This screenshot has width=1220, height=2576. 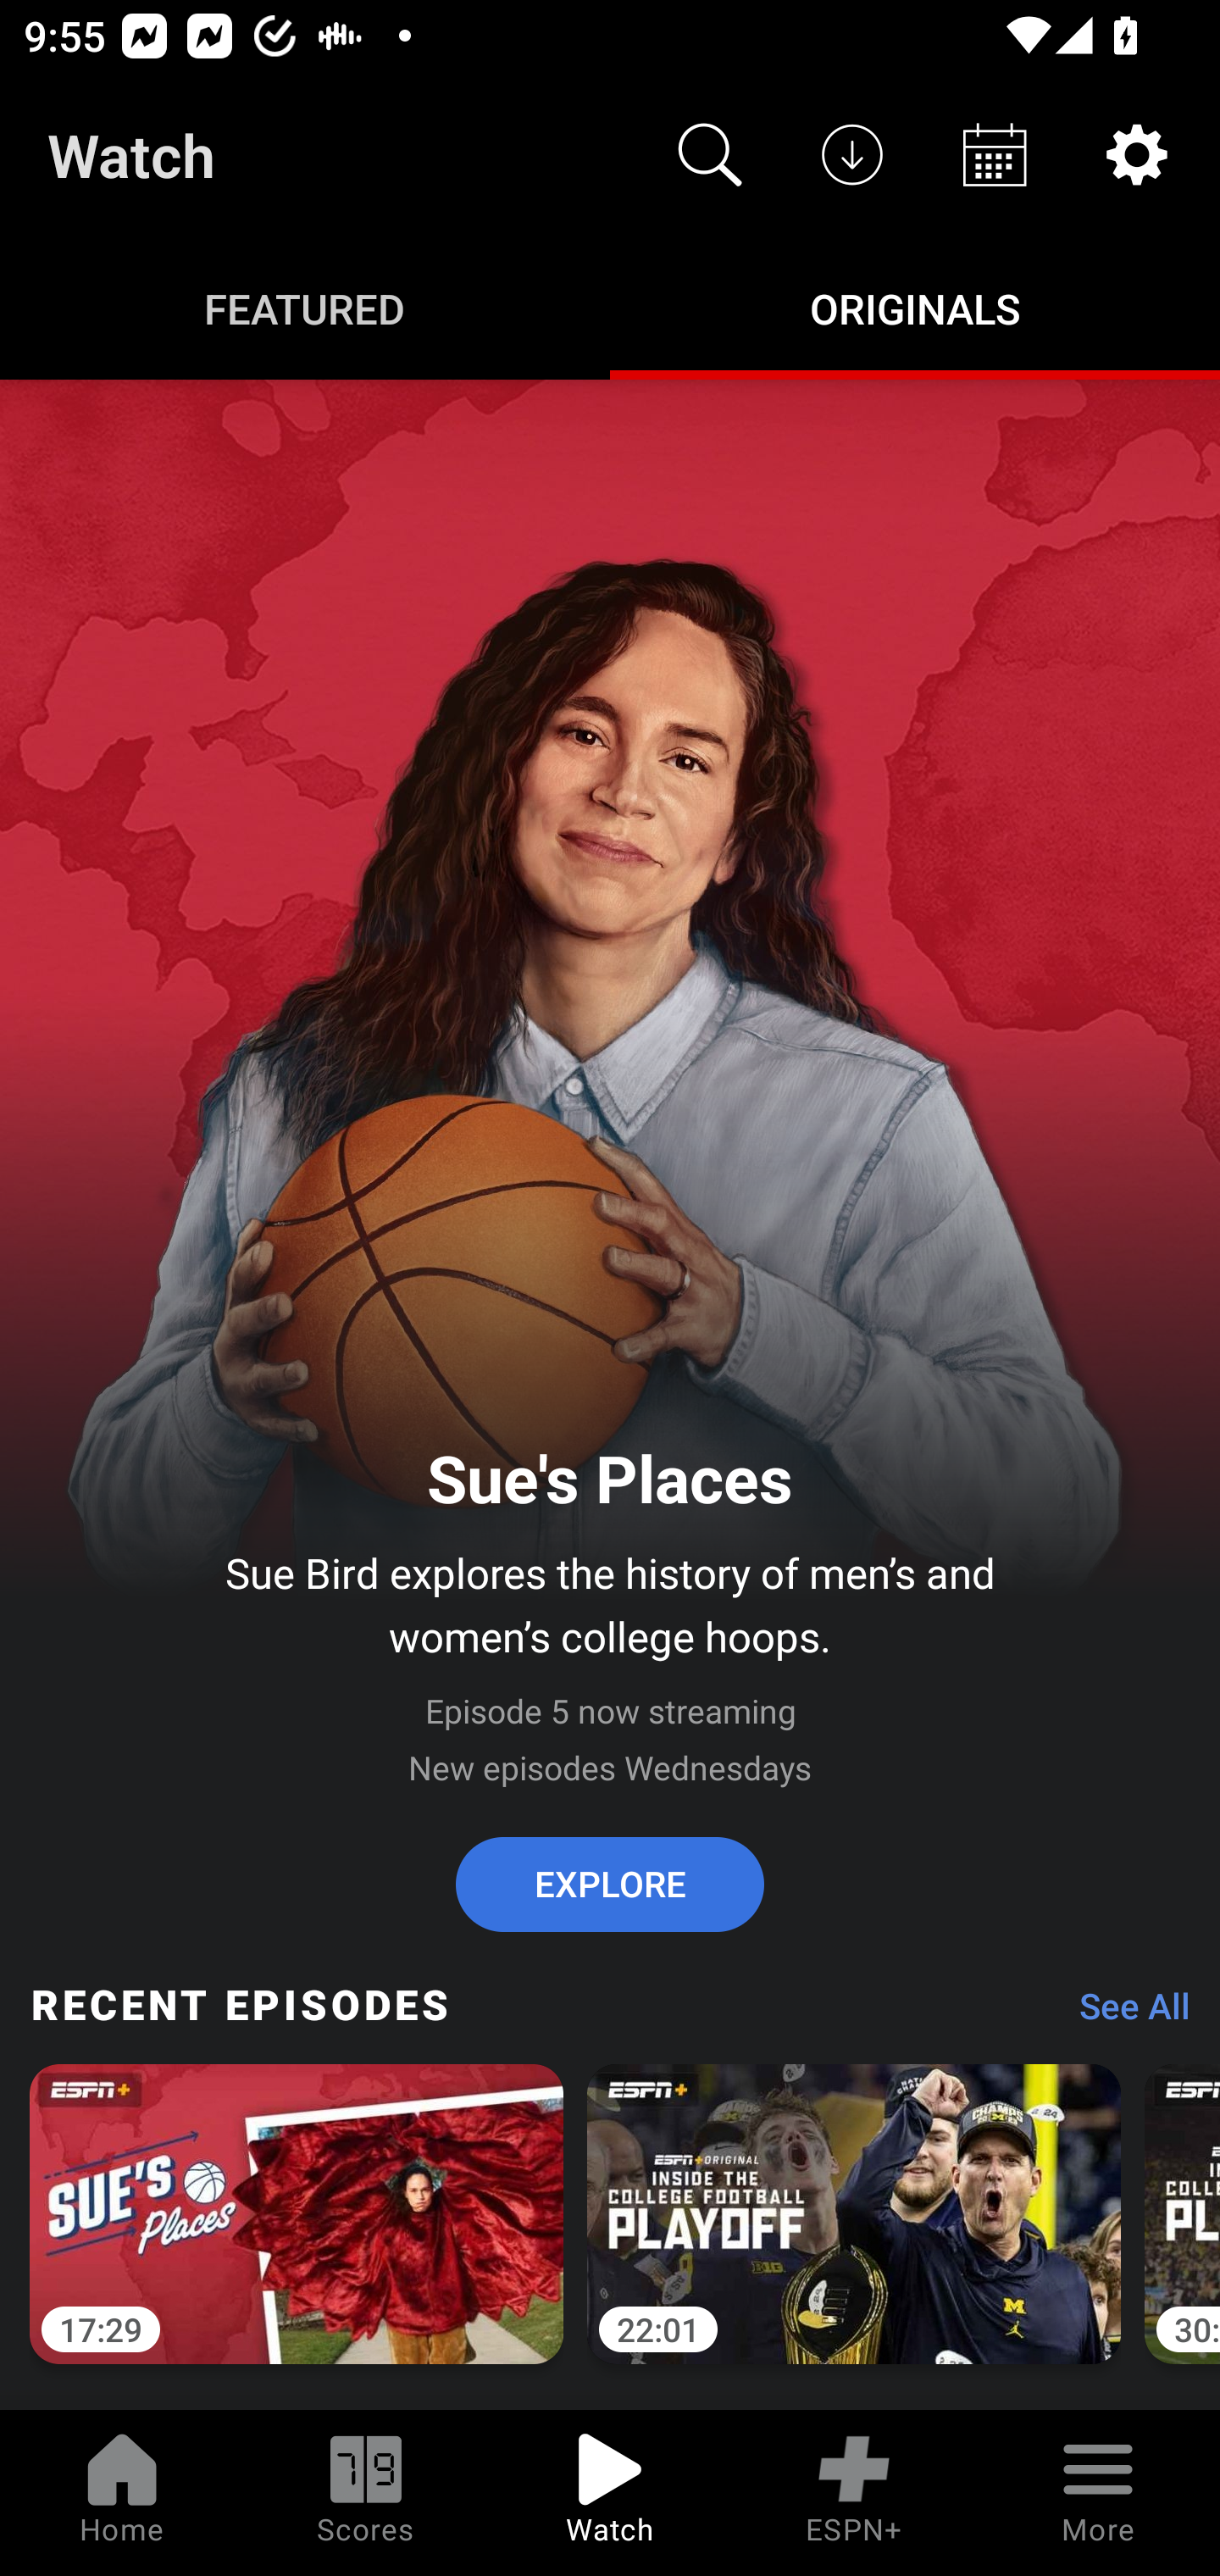 I want to click on Schedule, so click(x=995, y=154).